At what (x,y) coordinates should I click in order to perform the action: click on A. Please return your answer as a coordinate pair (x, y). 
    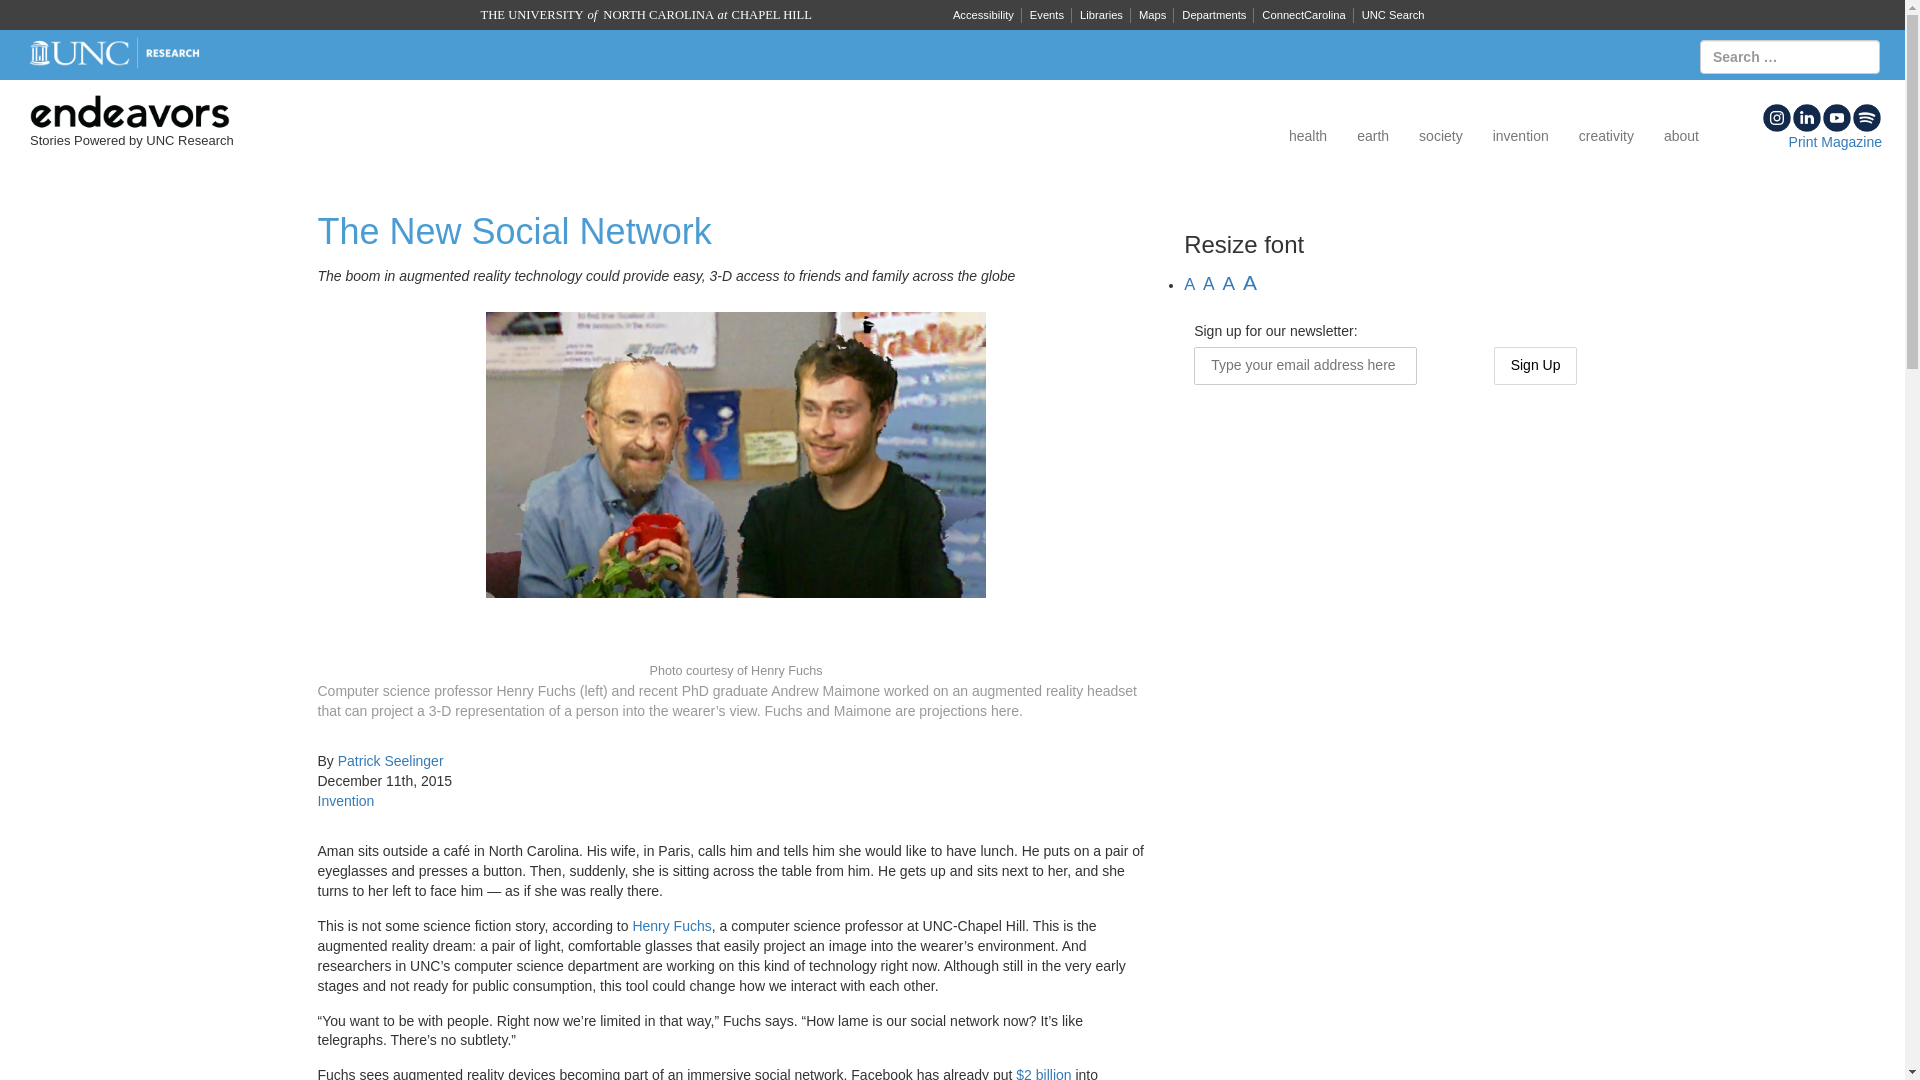
    Looking at the image, I should click on (1230, 283).